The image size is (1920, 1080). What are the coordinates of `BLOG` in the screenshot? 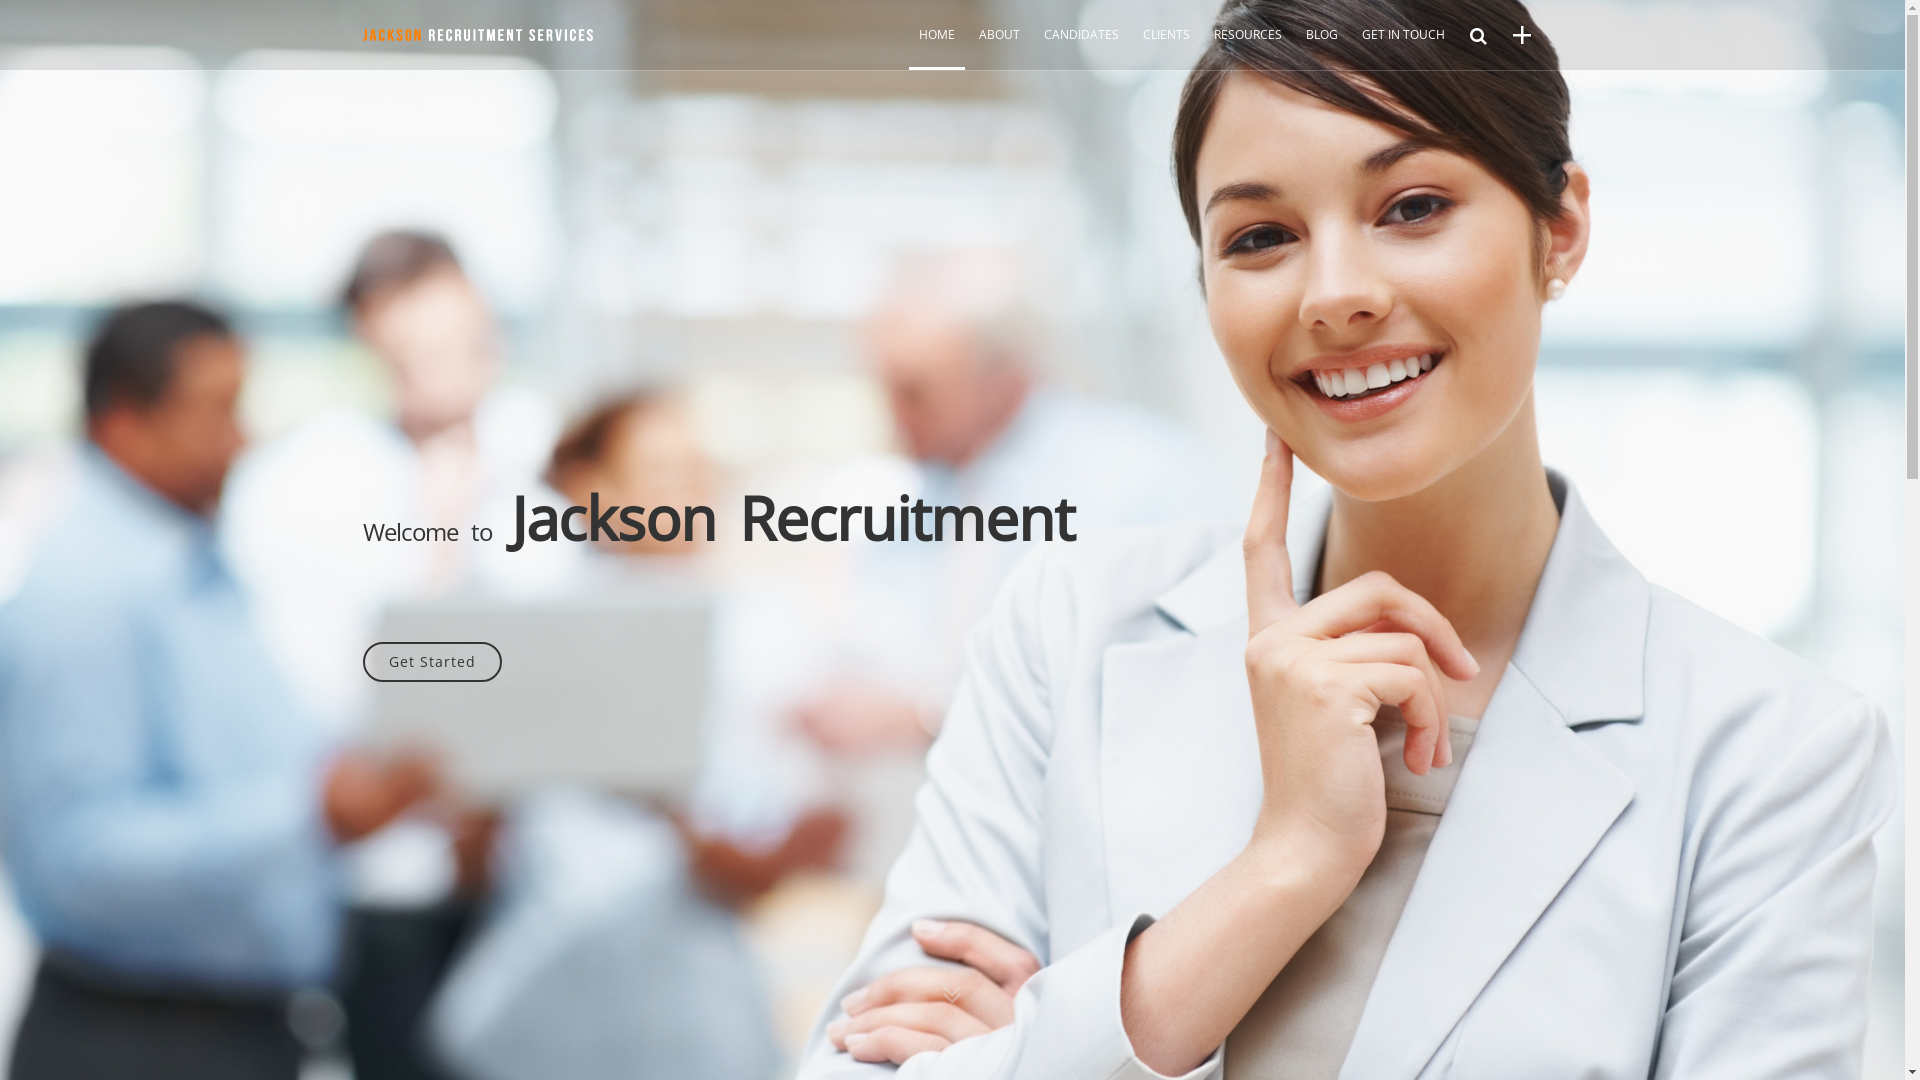 It's located at (1322, 45).